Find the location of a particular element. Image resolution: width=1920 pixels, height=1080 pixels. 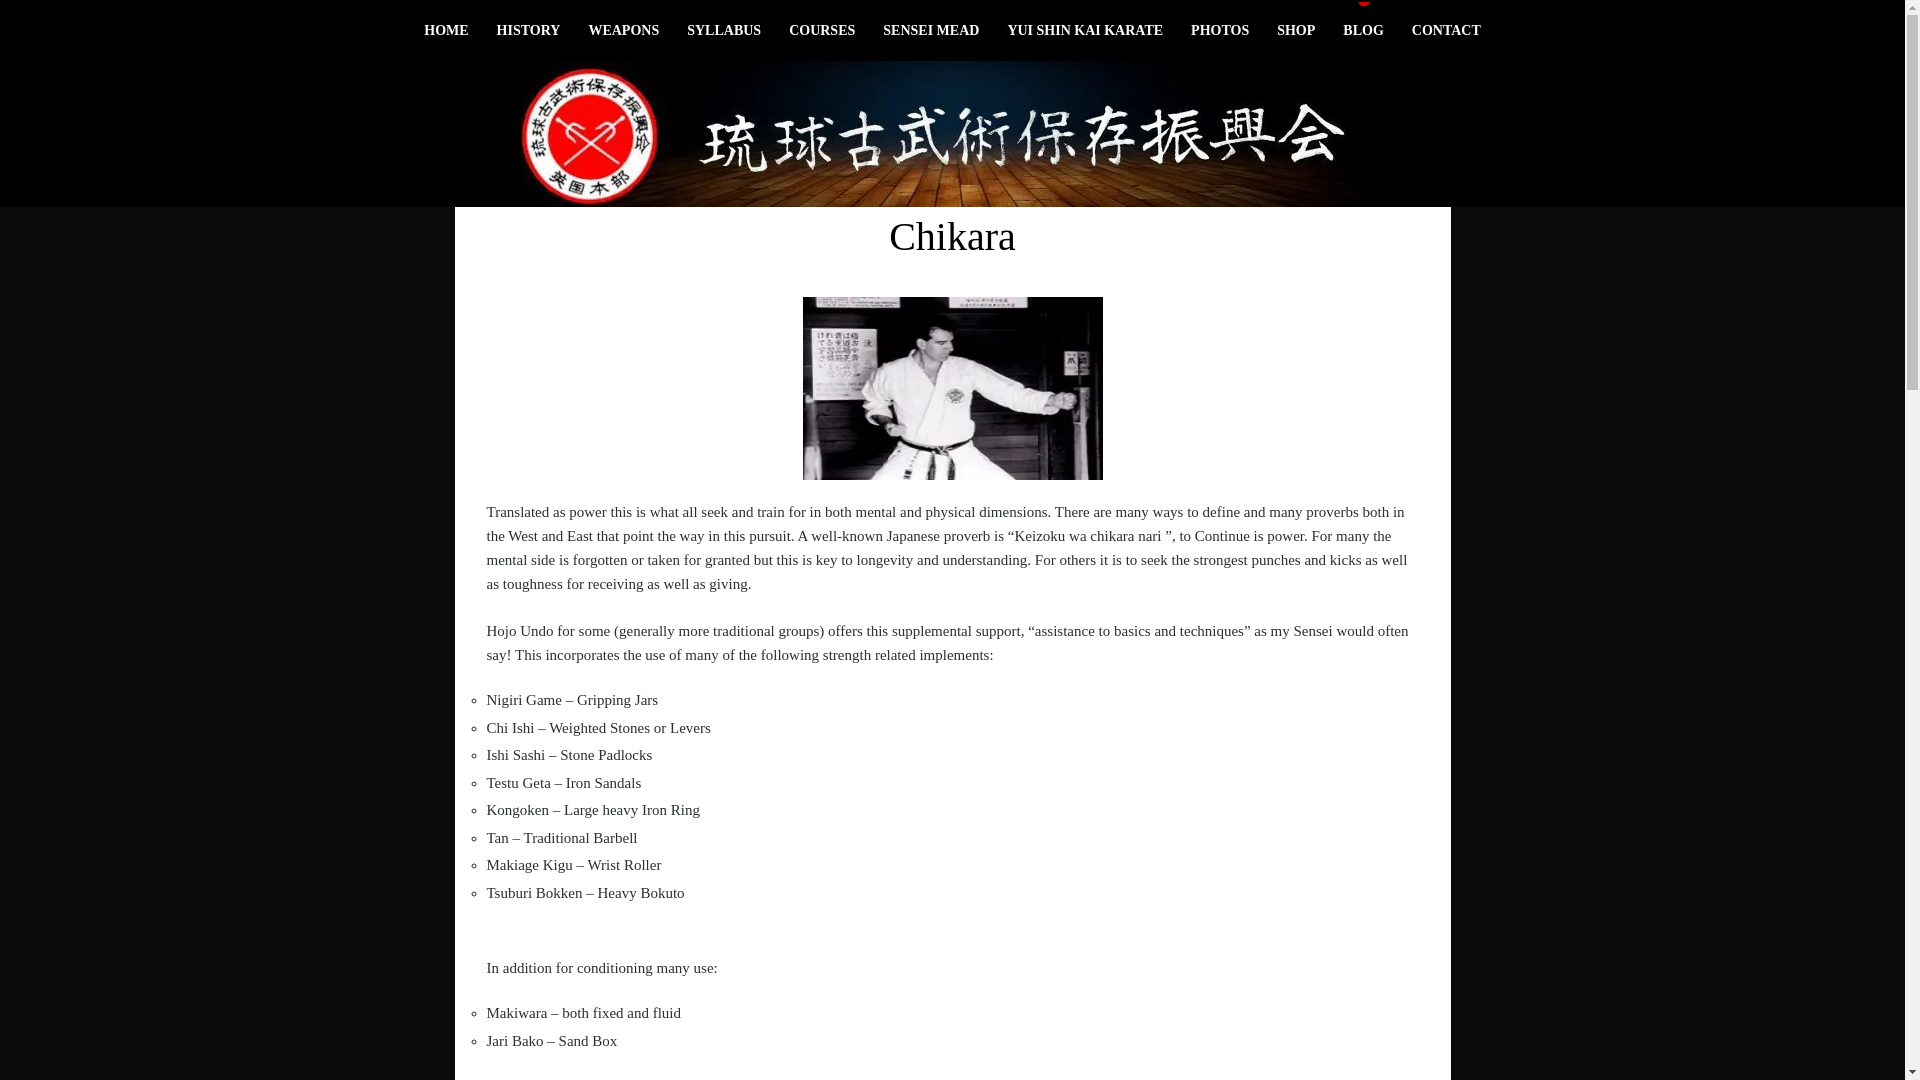

COURSES is located at coordinates (822, 30).